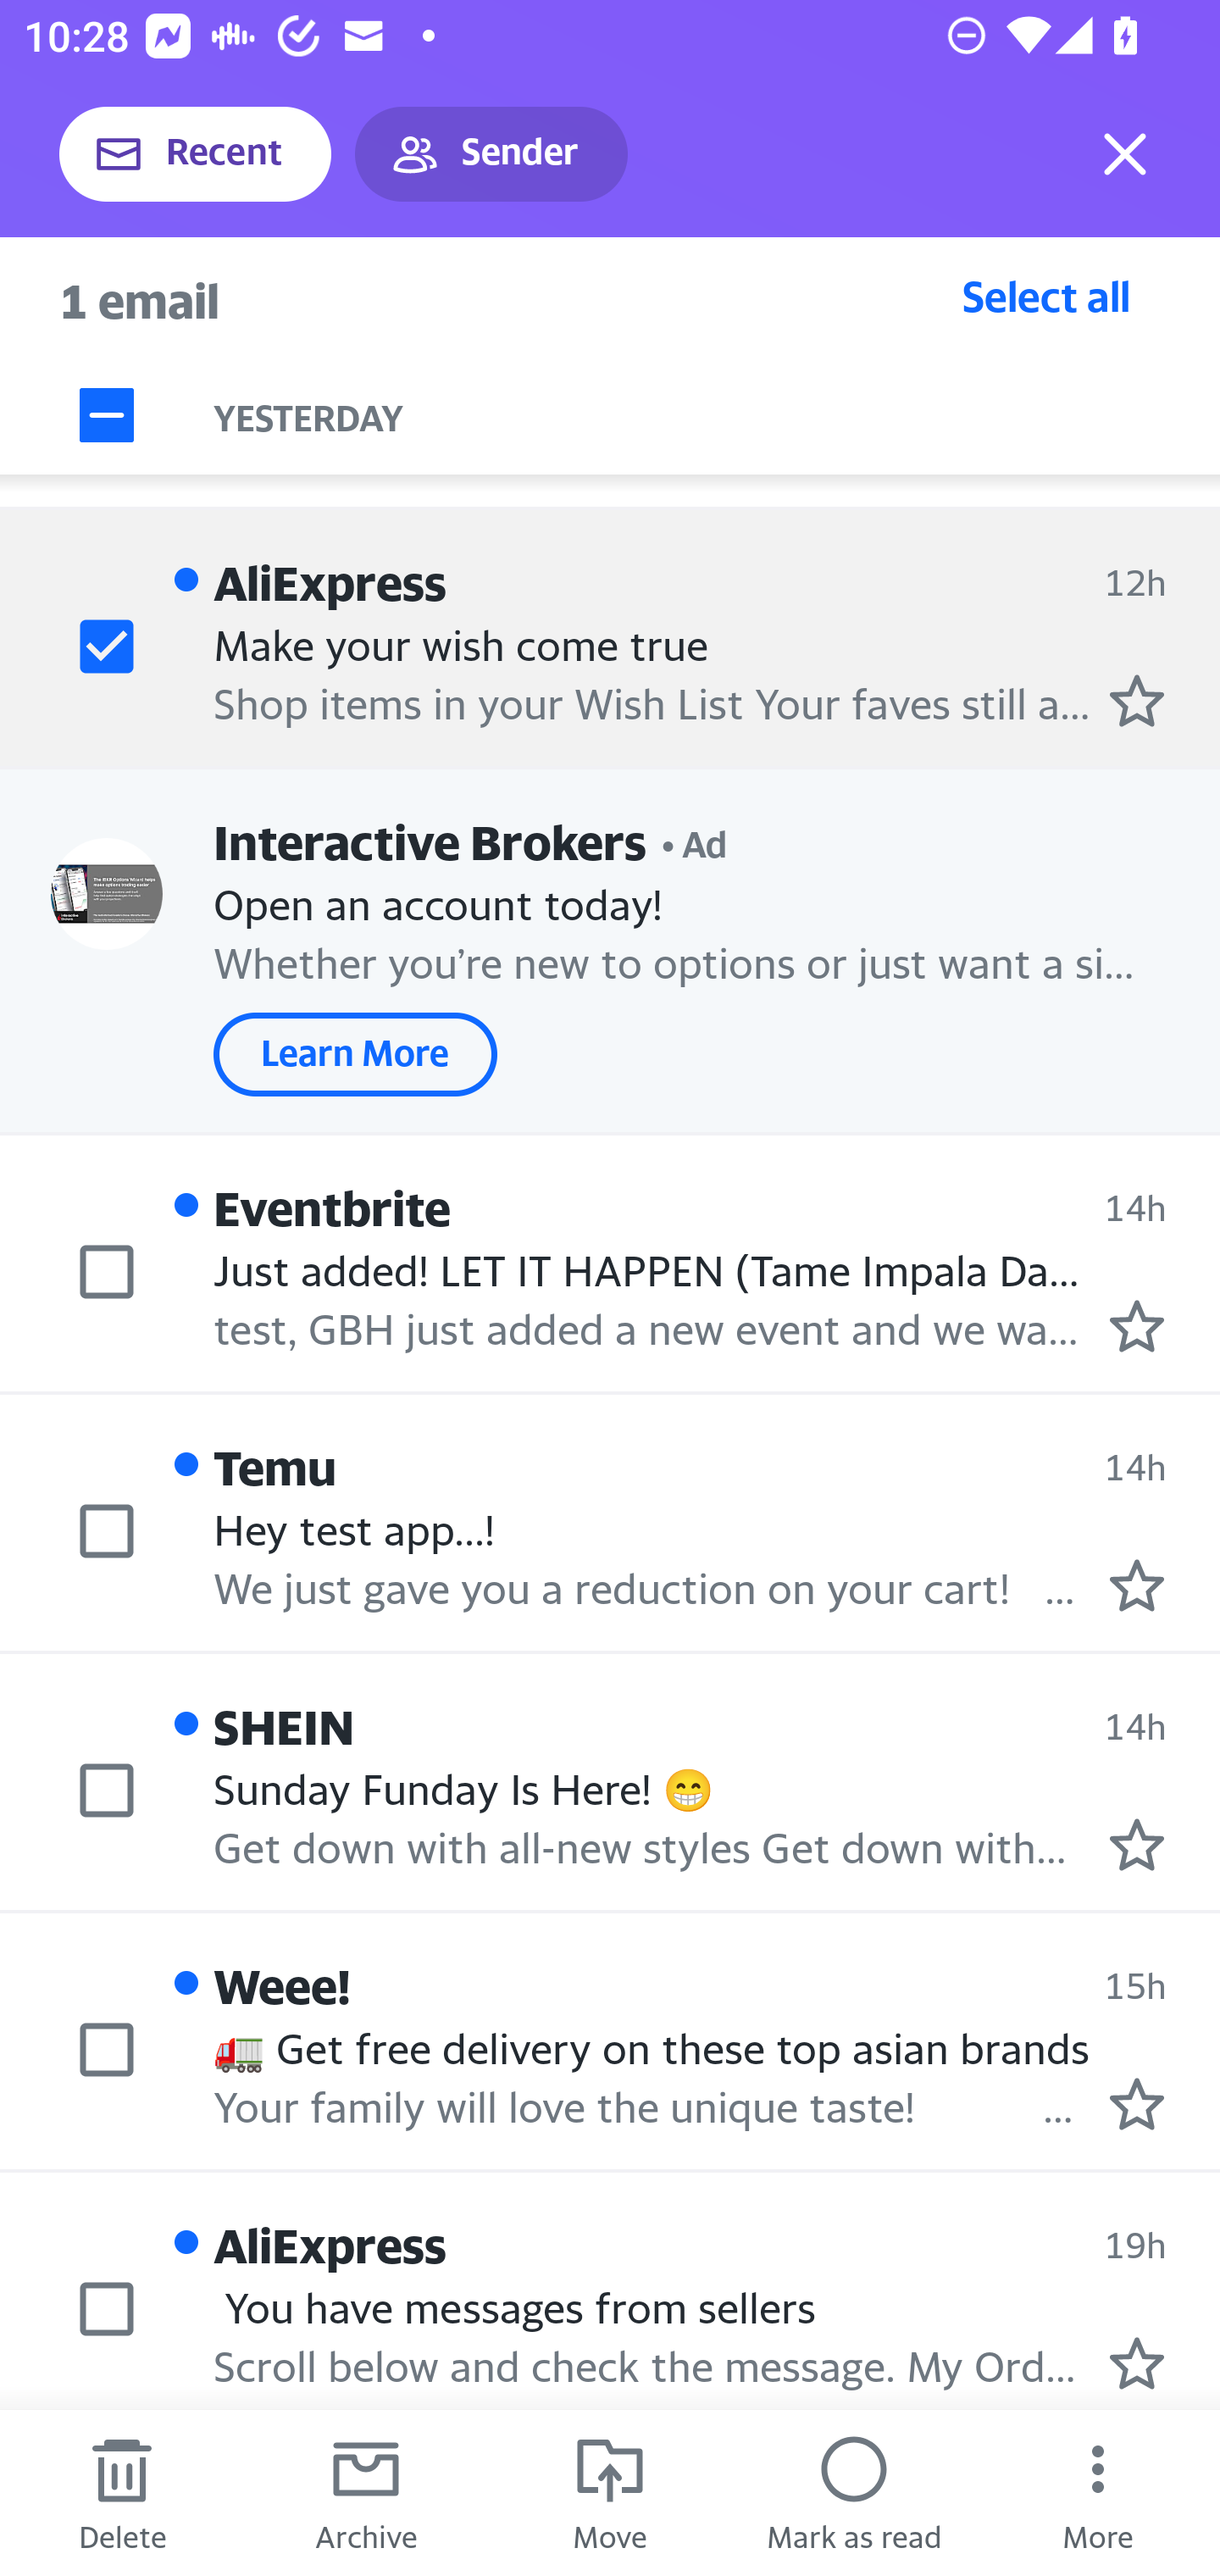 The width and height of the screenshot is (1220, 2576). What do you see at coordinates (1125, 154) in the screenshot?
I see `Exit selection mode` at bounding box center [1125, 154].